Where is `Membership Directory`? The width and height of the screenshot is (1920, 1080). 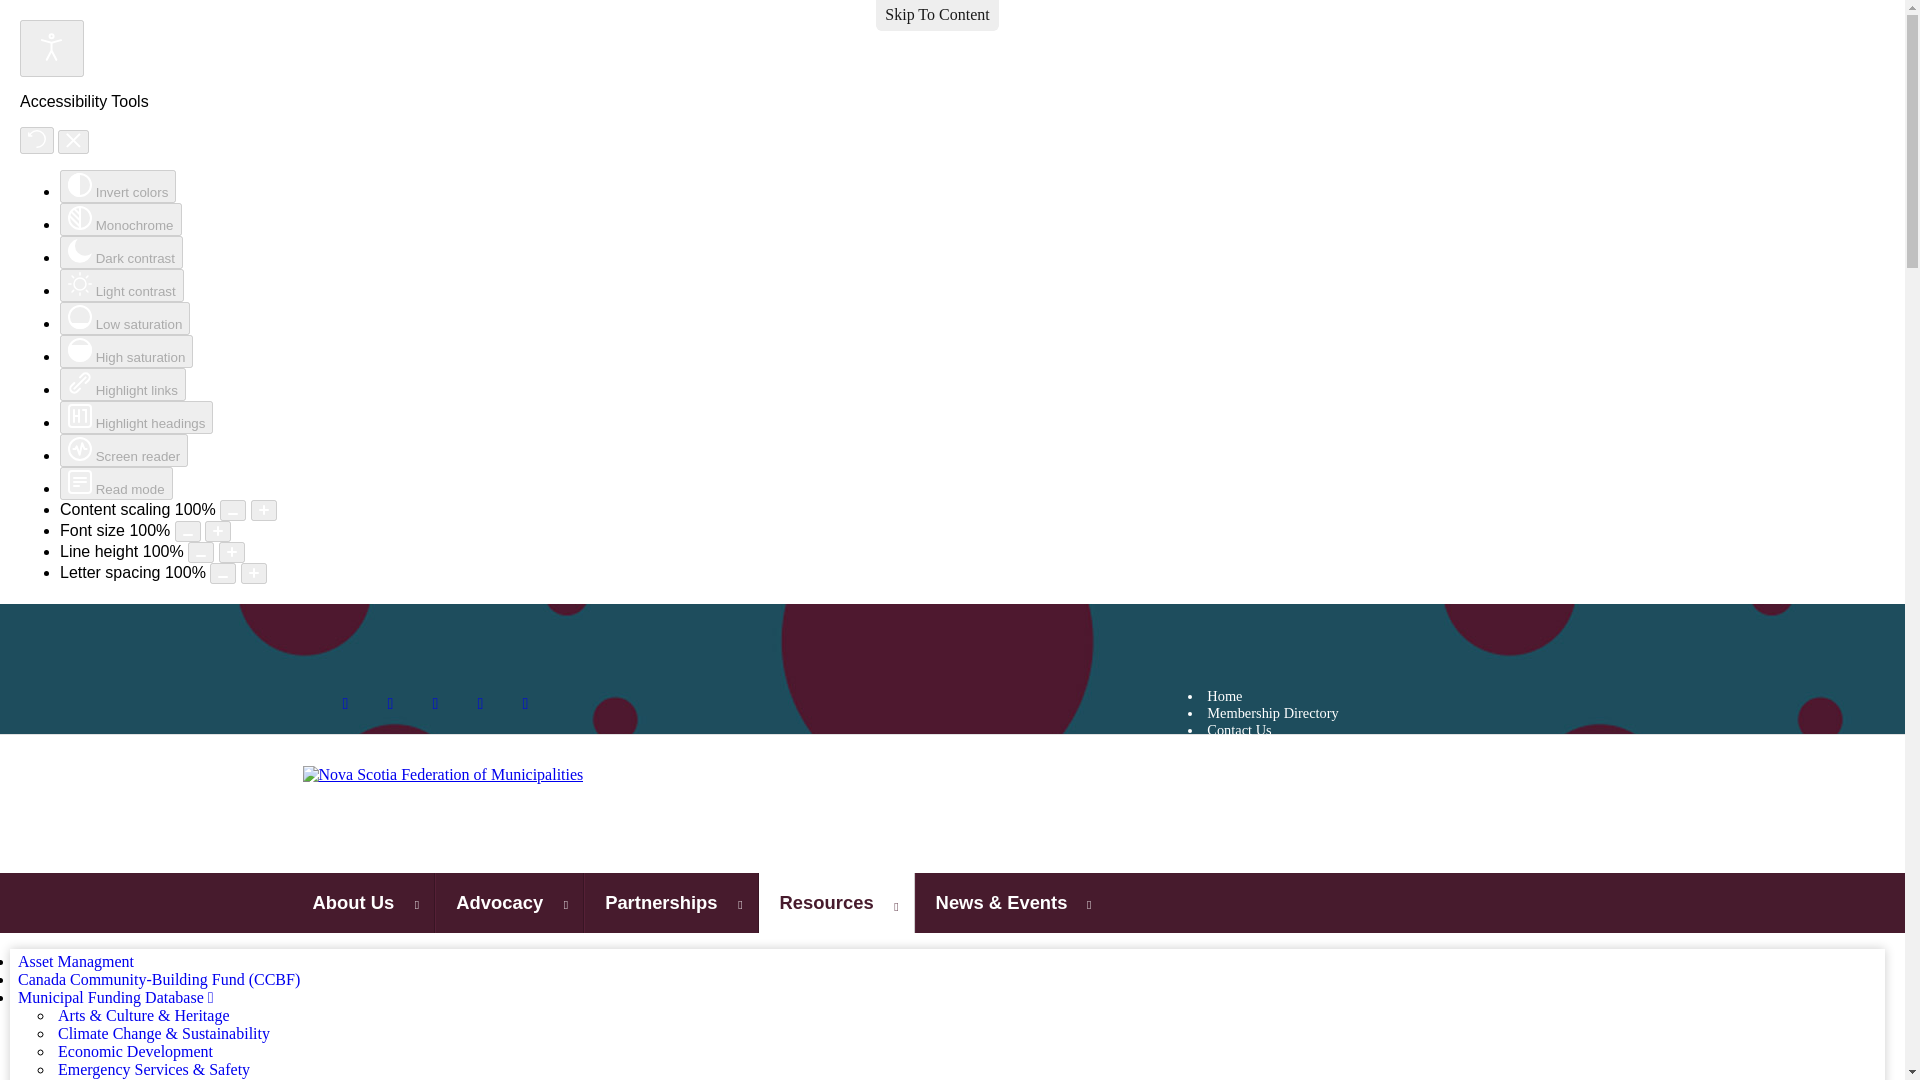 Membership Directory is located at coordinates (1392, 714).